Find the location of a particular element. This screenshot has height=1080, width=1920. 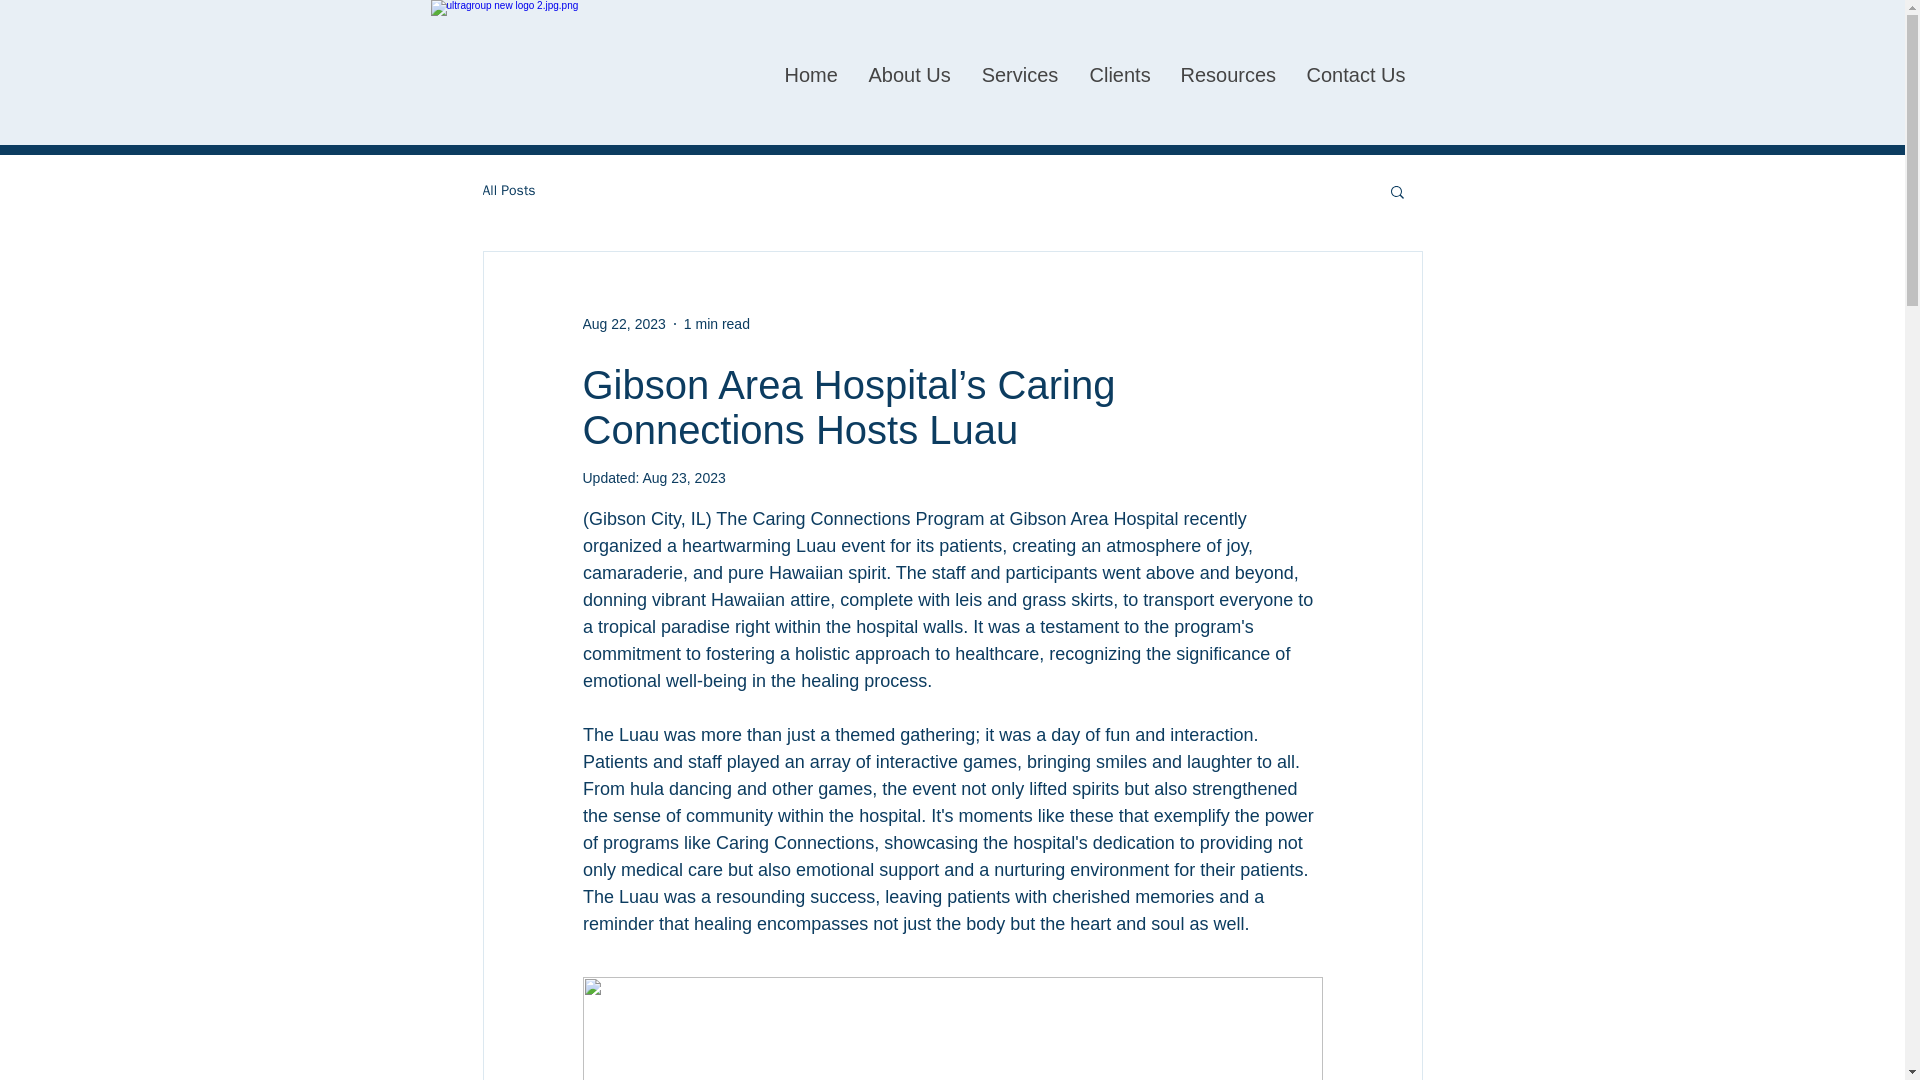

Resources is located at coordinates (1226, 74).